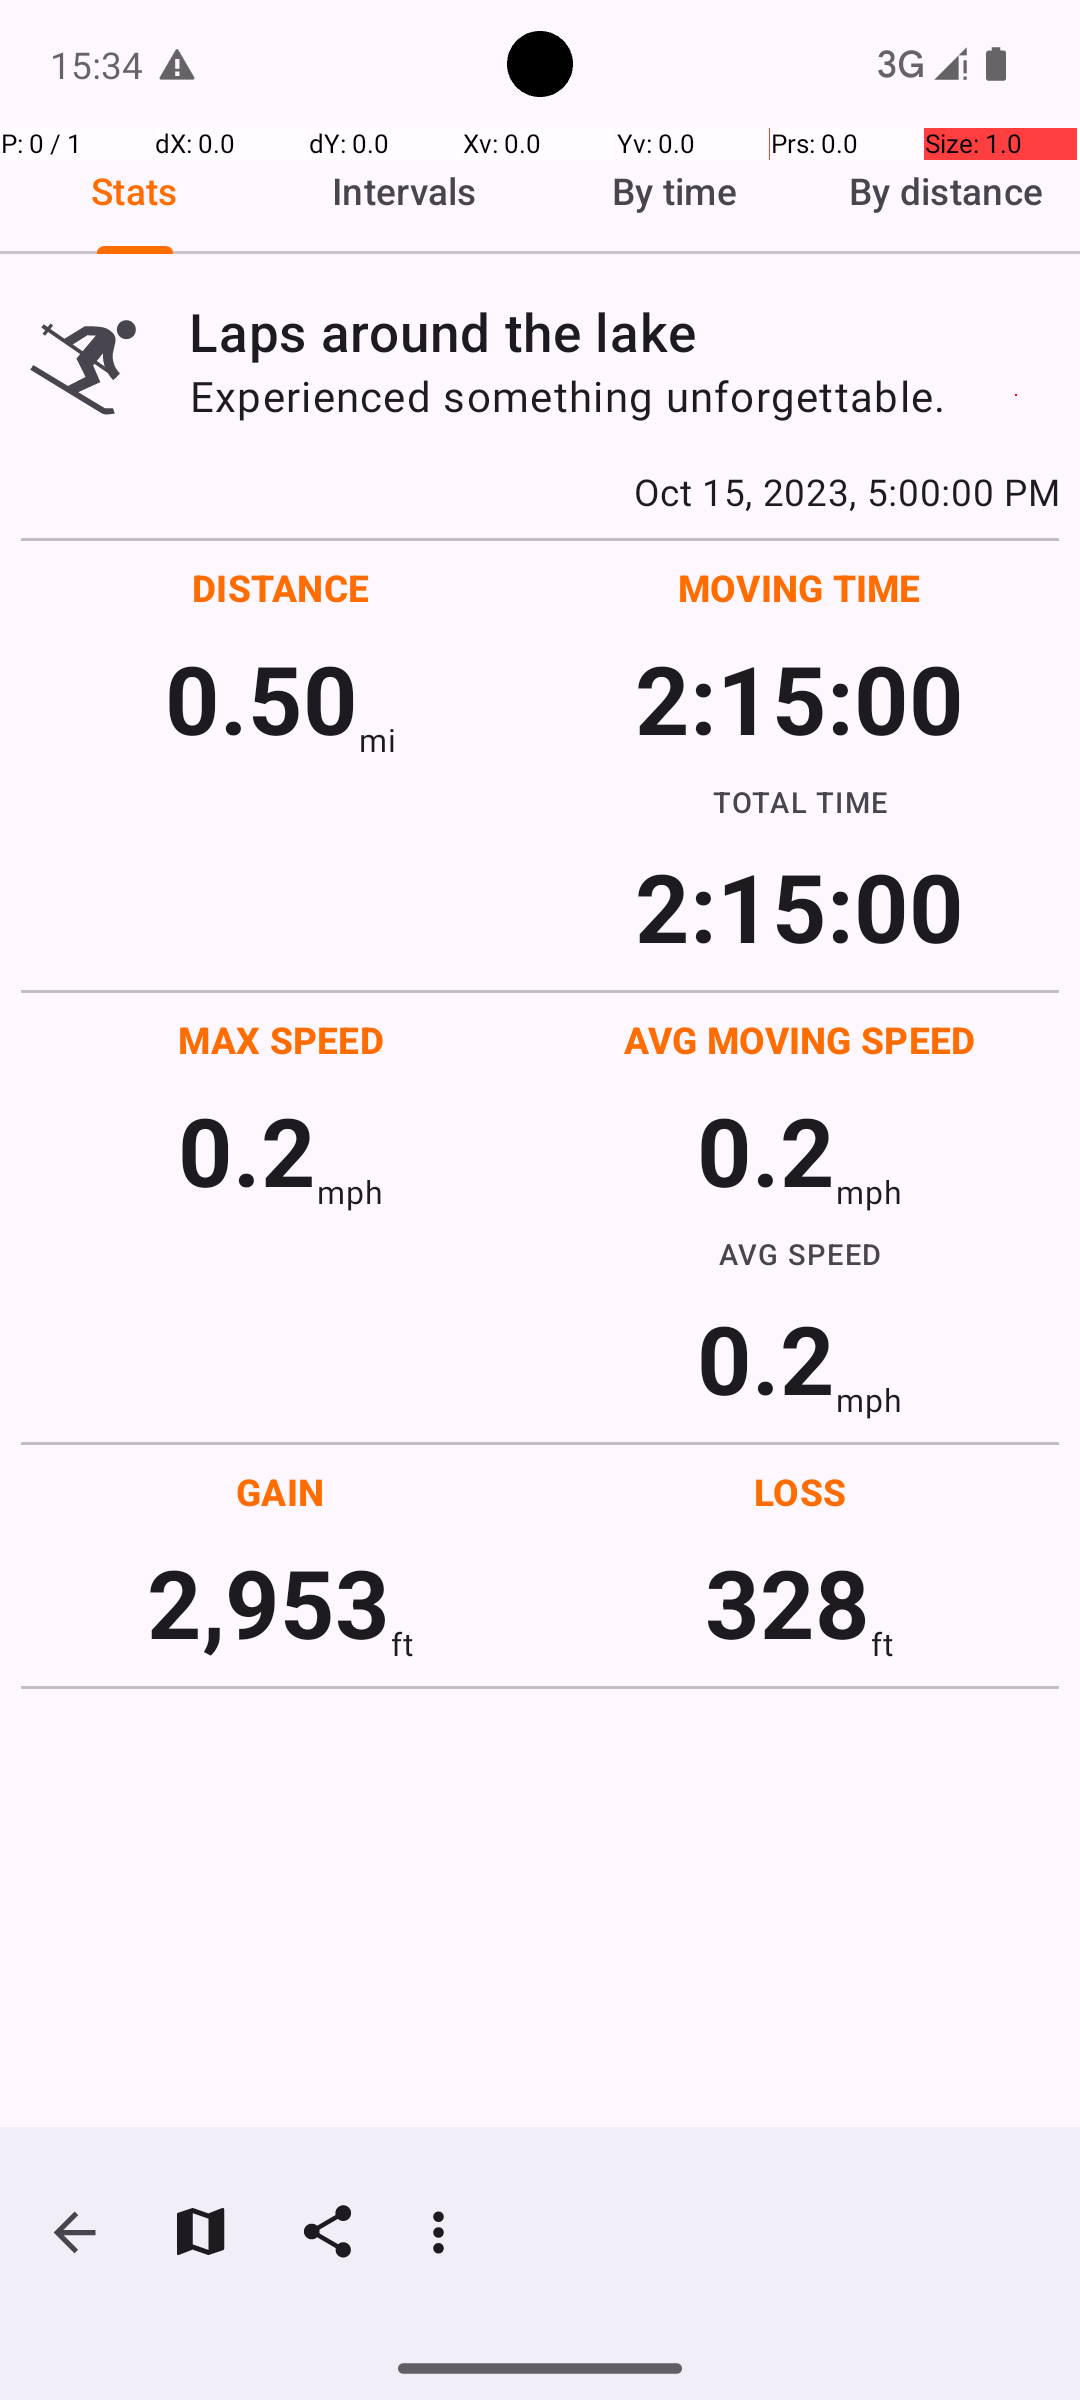  I want to click on AVG MOVING SPEED, so click(800, 1040).